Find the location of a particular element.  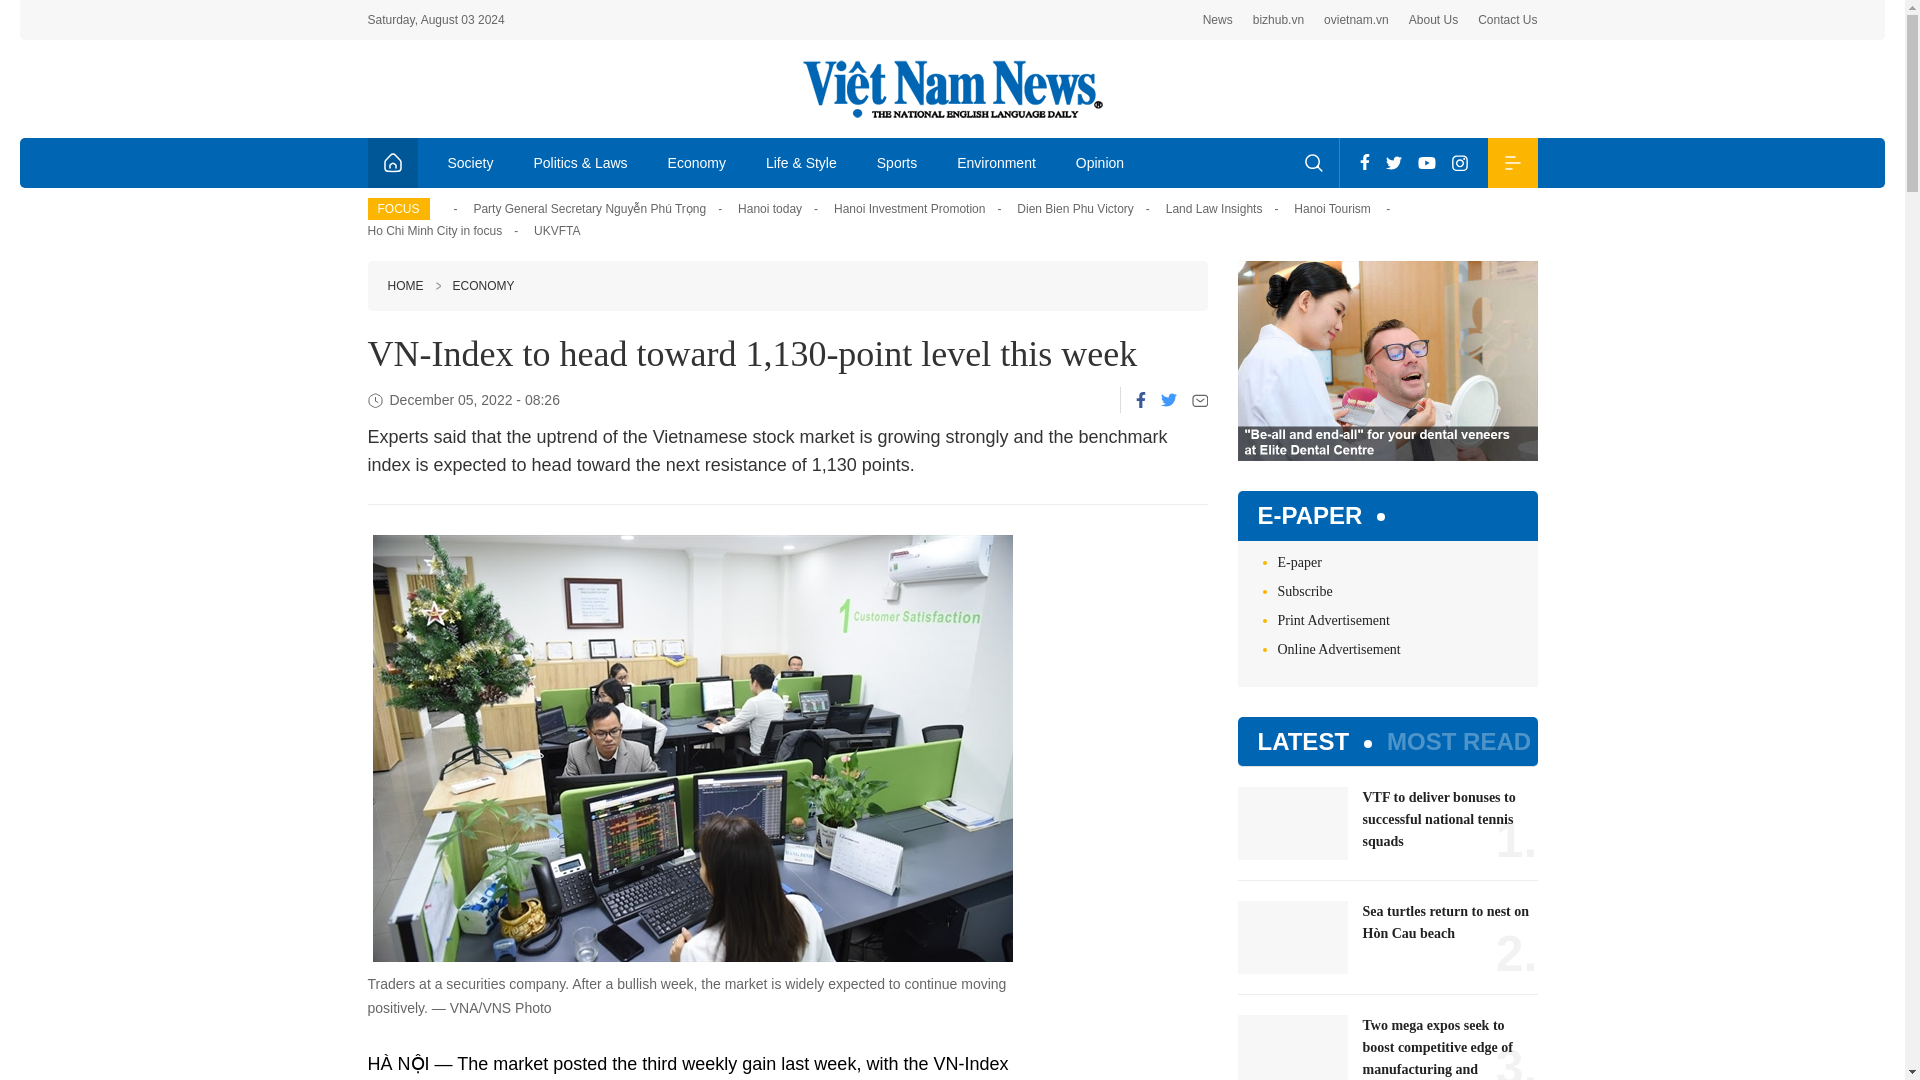

Instagram is located at coordinates (1460, 162).